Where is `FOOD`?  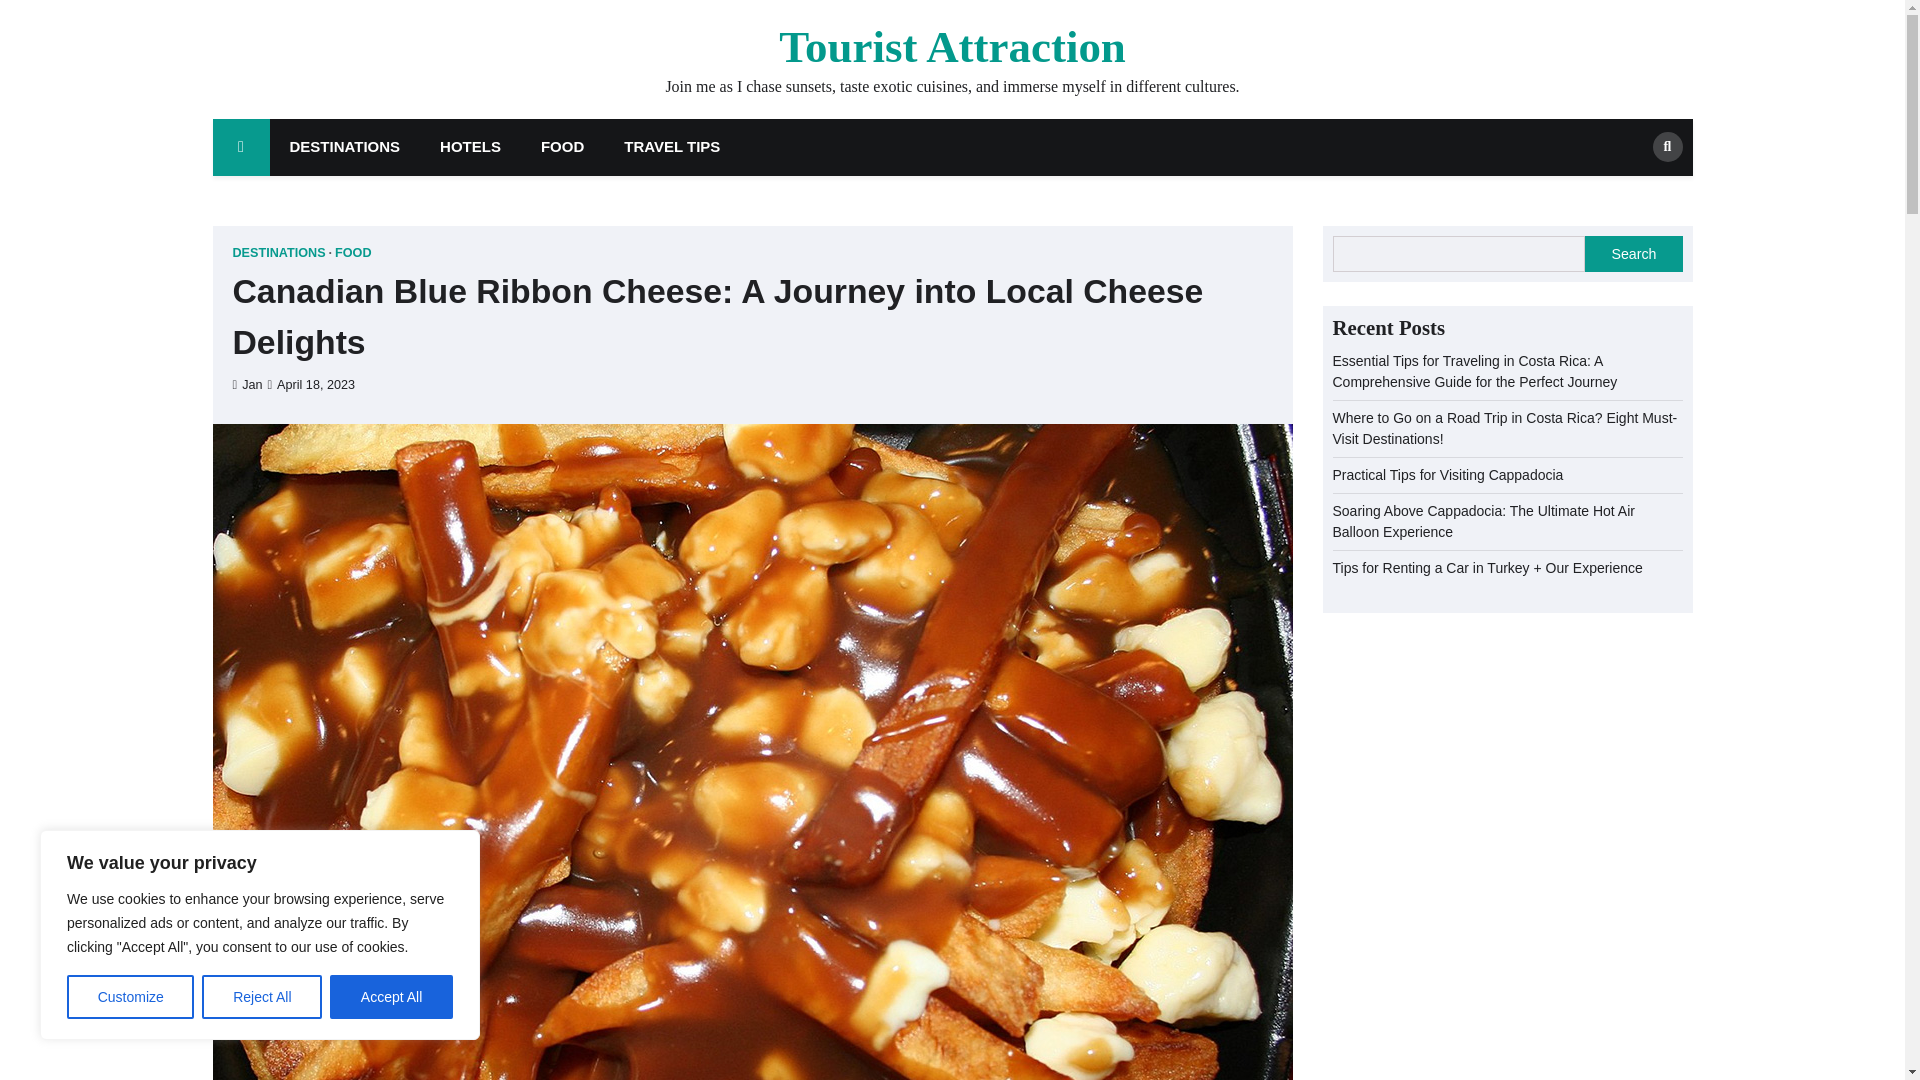
FOOD is located at coordinates (562, 147).